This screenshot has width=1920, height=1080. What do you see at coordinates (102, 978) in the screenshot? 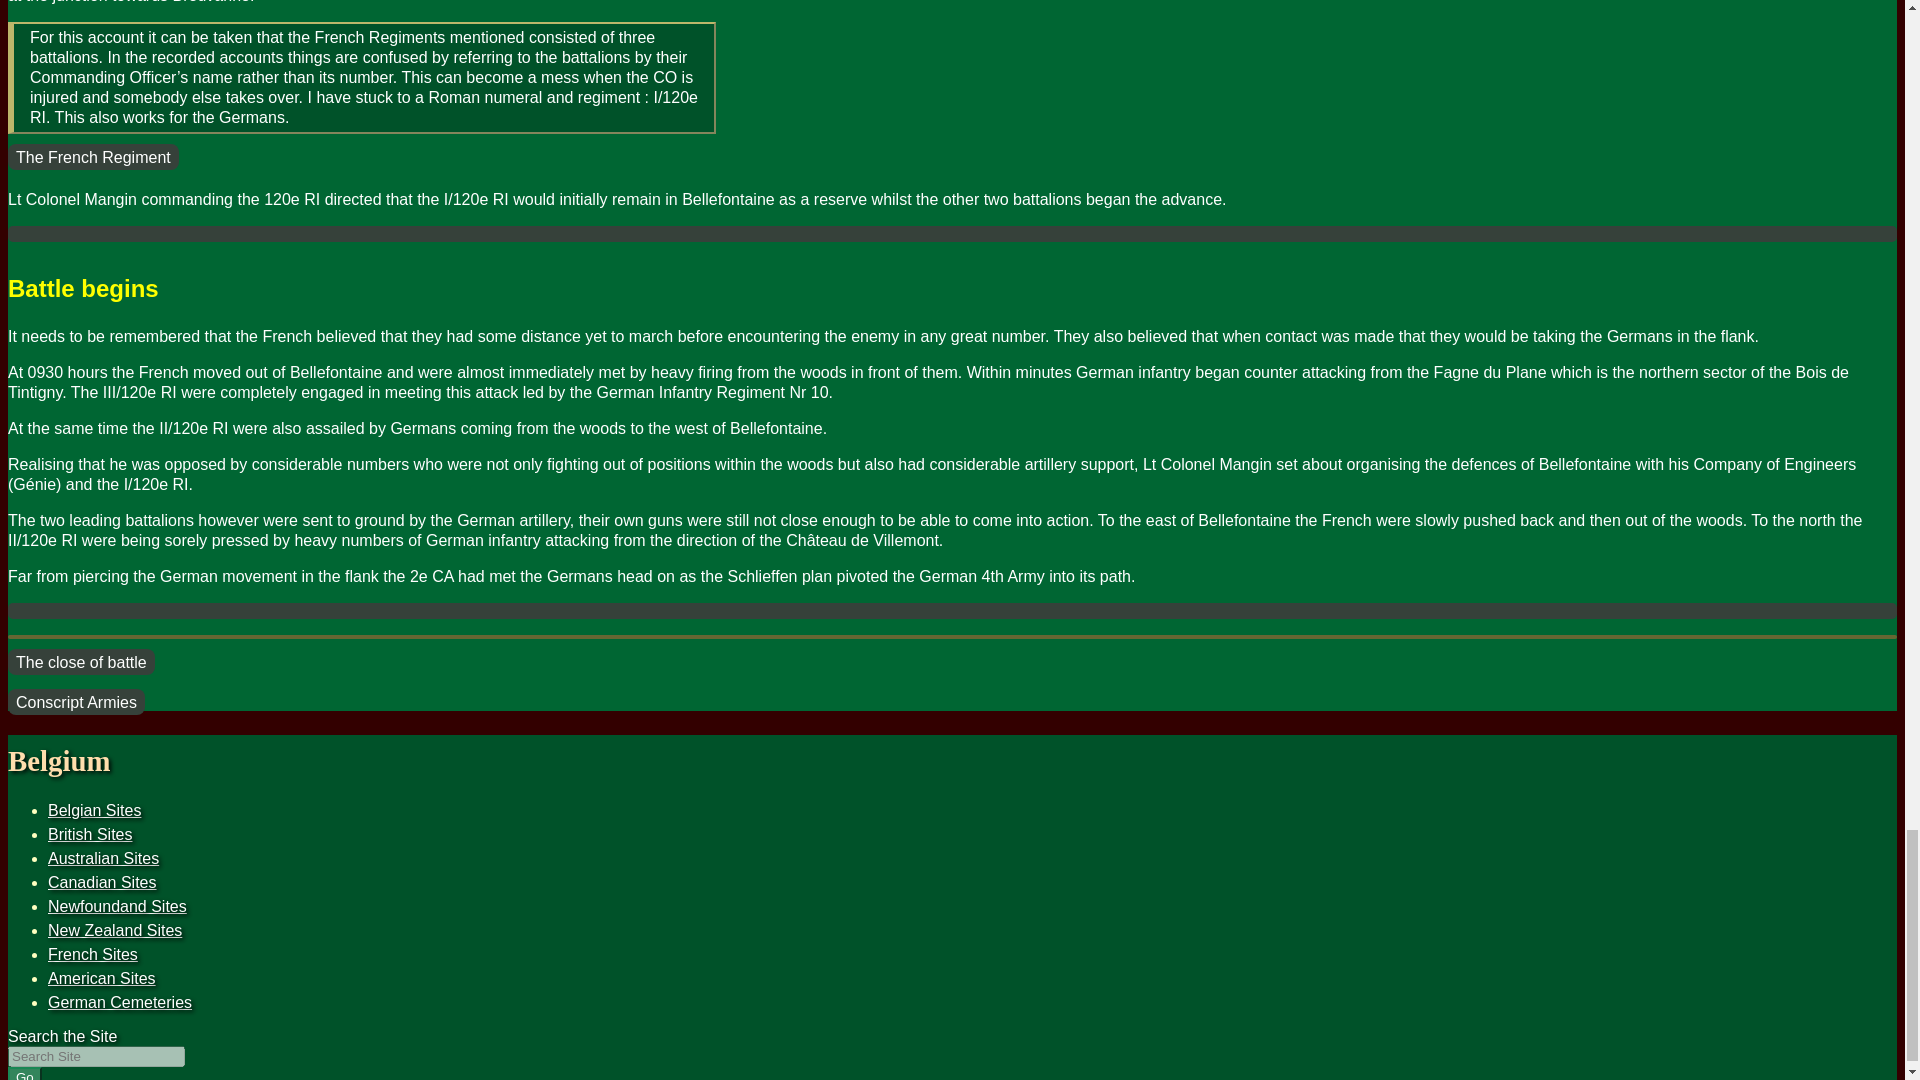
I see `American Sites` at bounding box center [102, 978].